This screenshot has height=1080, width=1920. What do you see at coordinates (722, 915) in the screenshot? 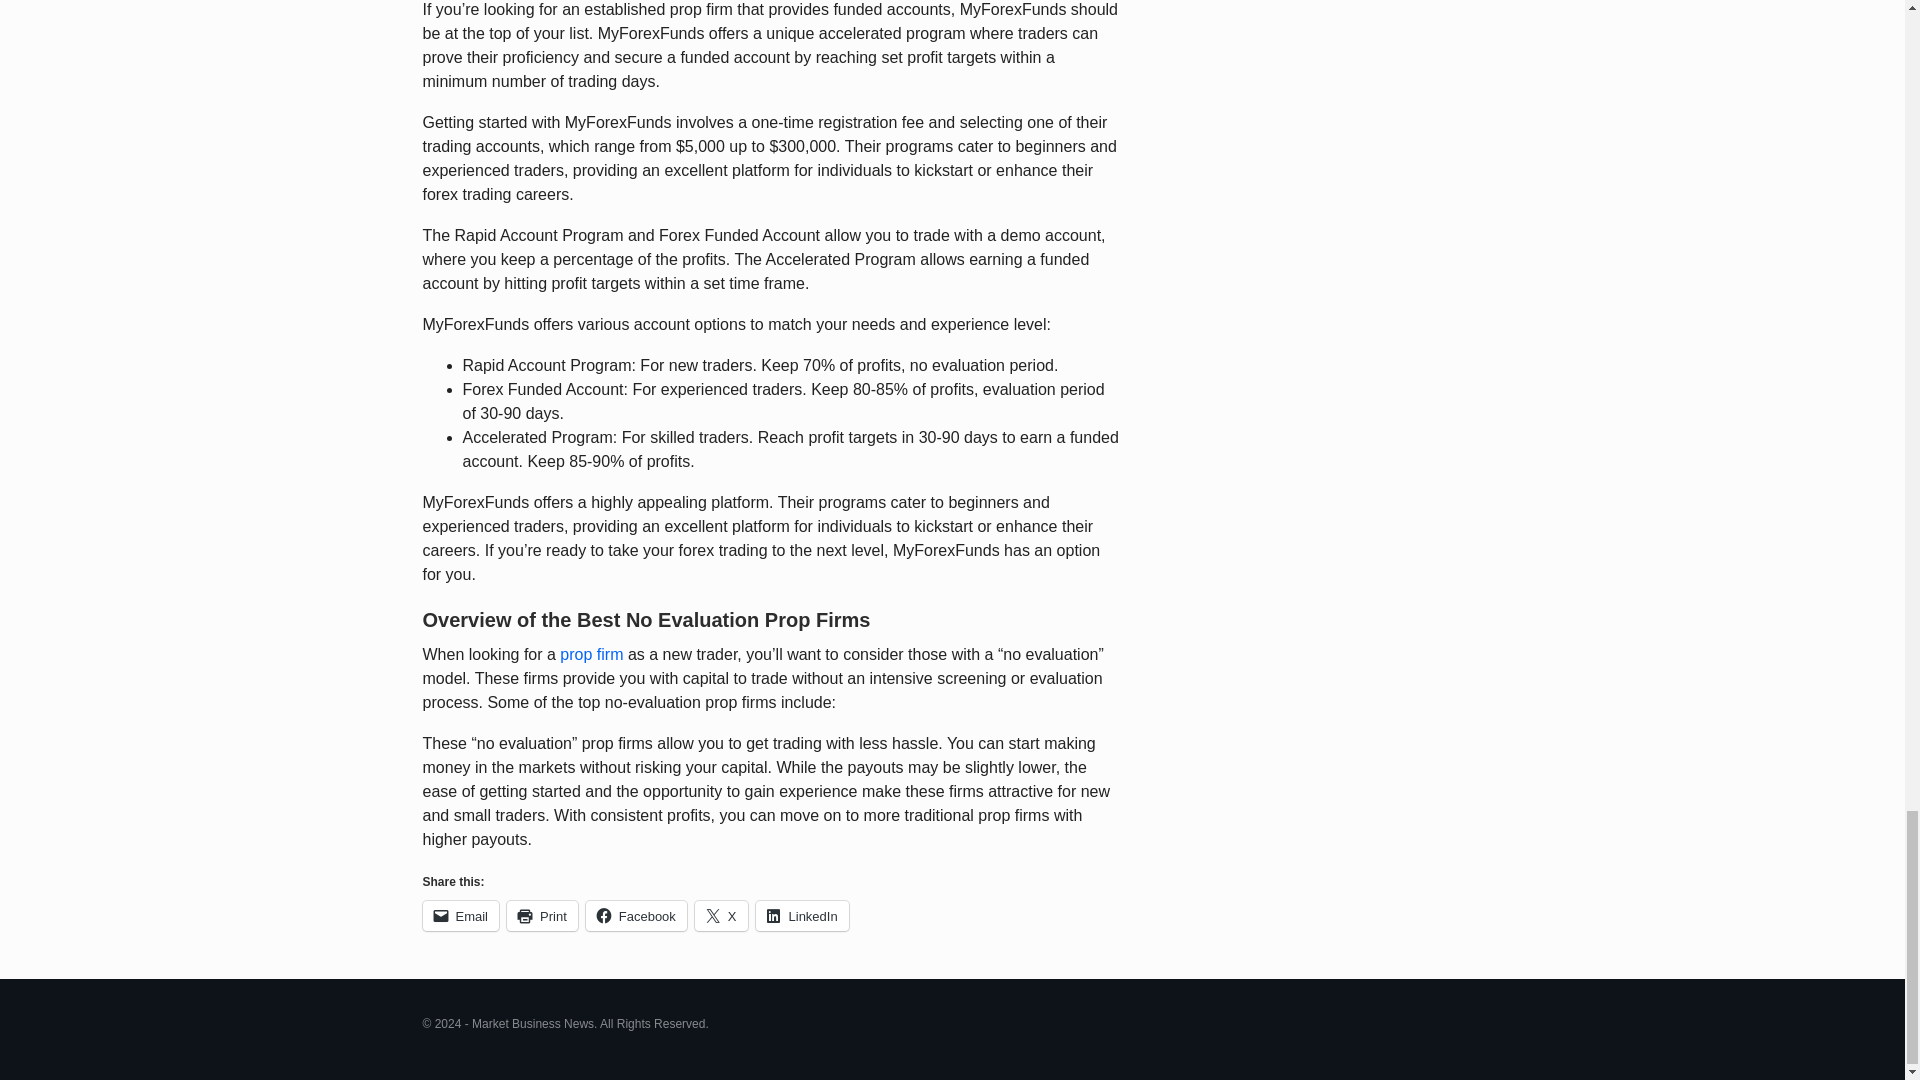
I see `Click to share on X` at bounding box center [722, 915].